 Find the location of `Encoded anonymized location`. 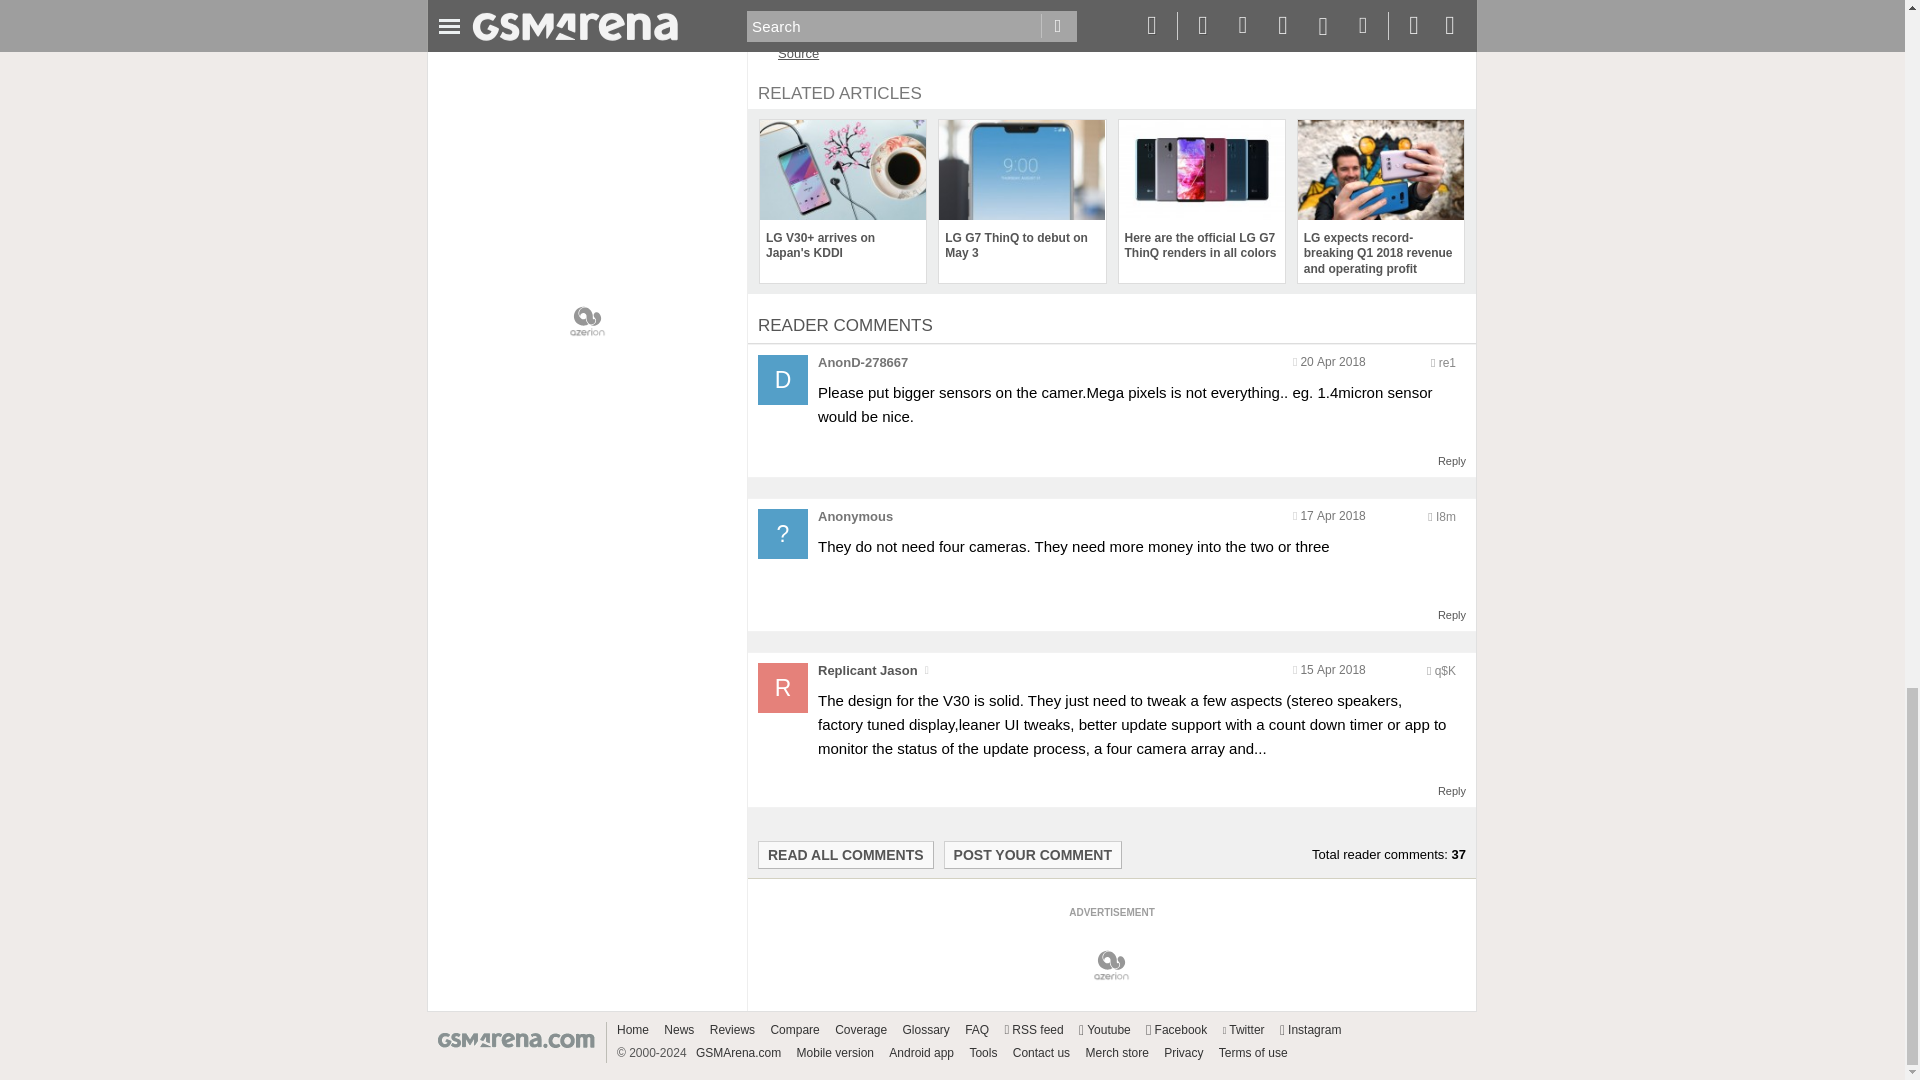

Encoded anonymized location is located at coordinates (1444, 671).